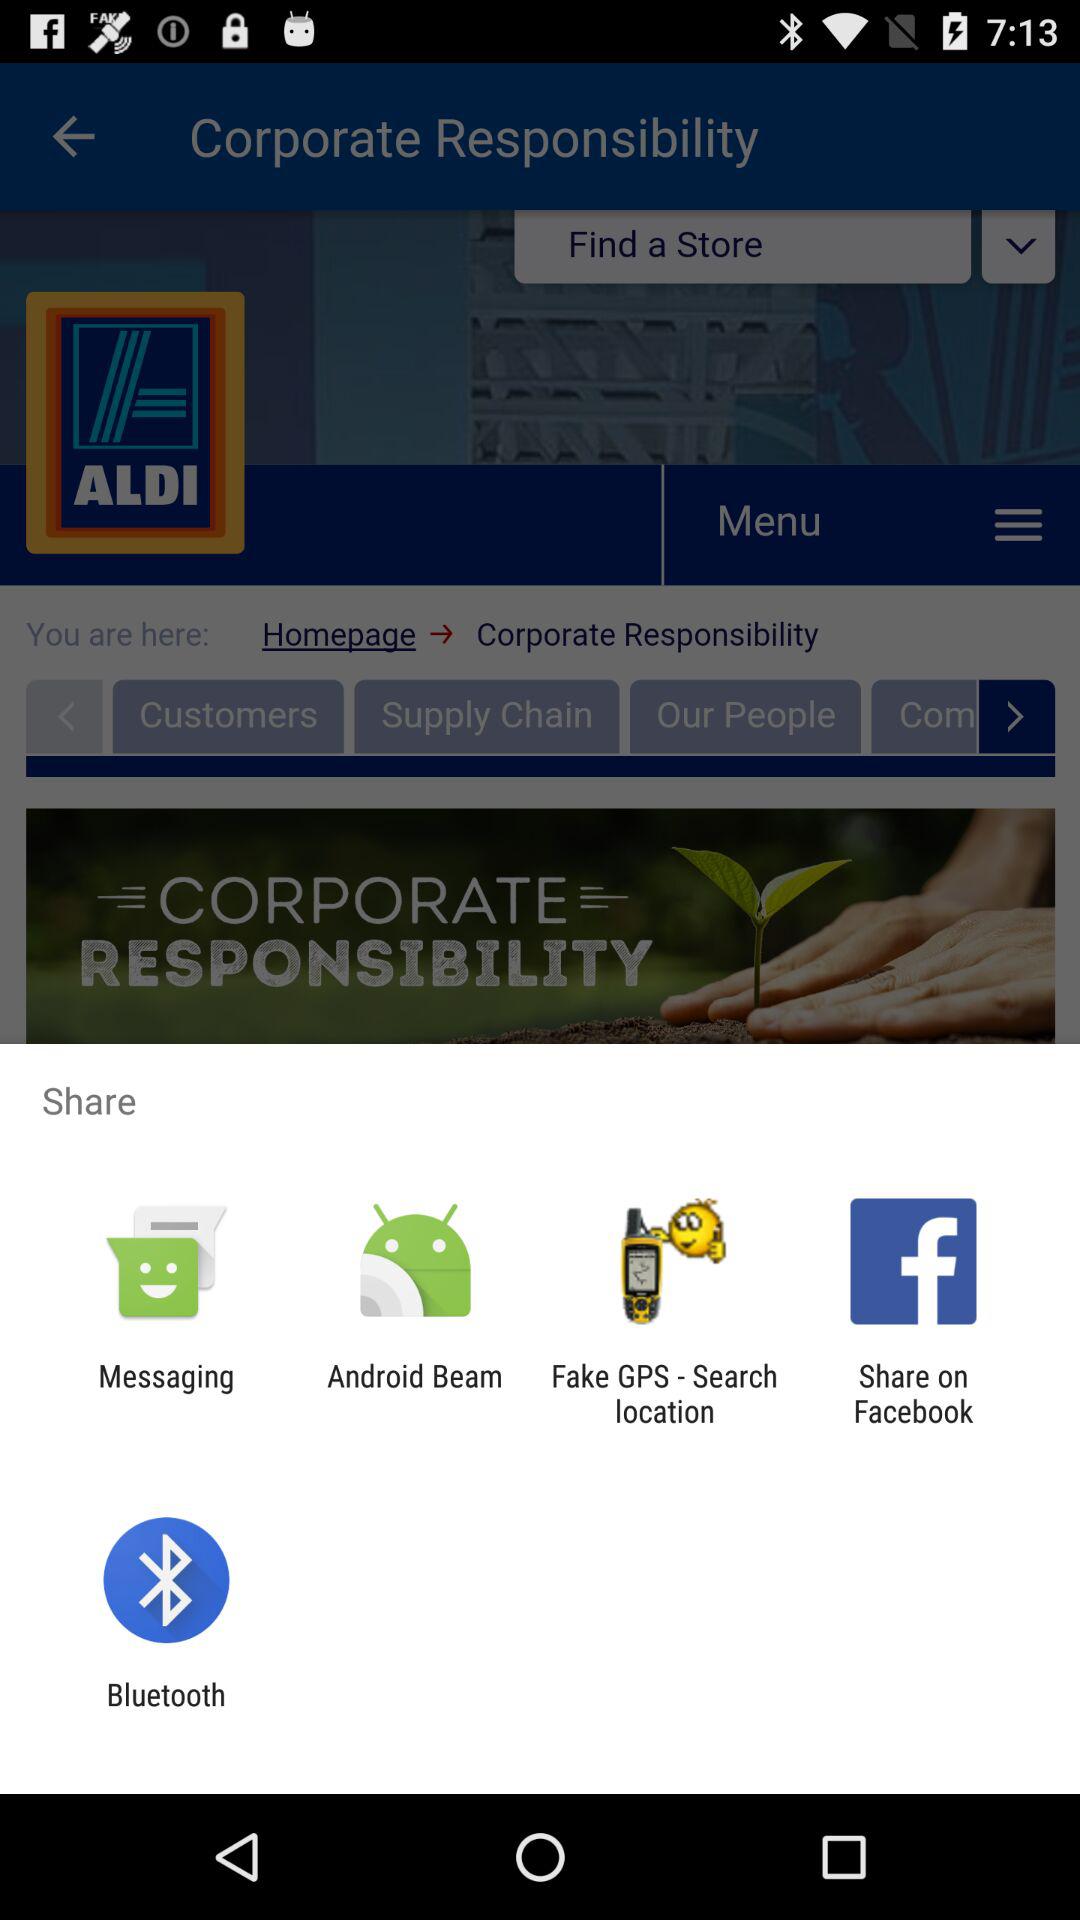  I want to click on launch item next to the android beam icon, so click(664, 1393).